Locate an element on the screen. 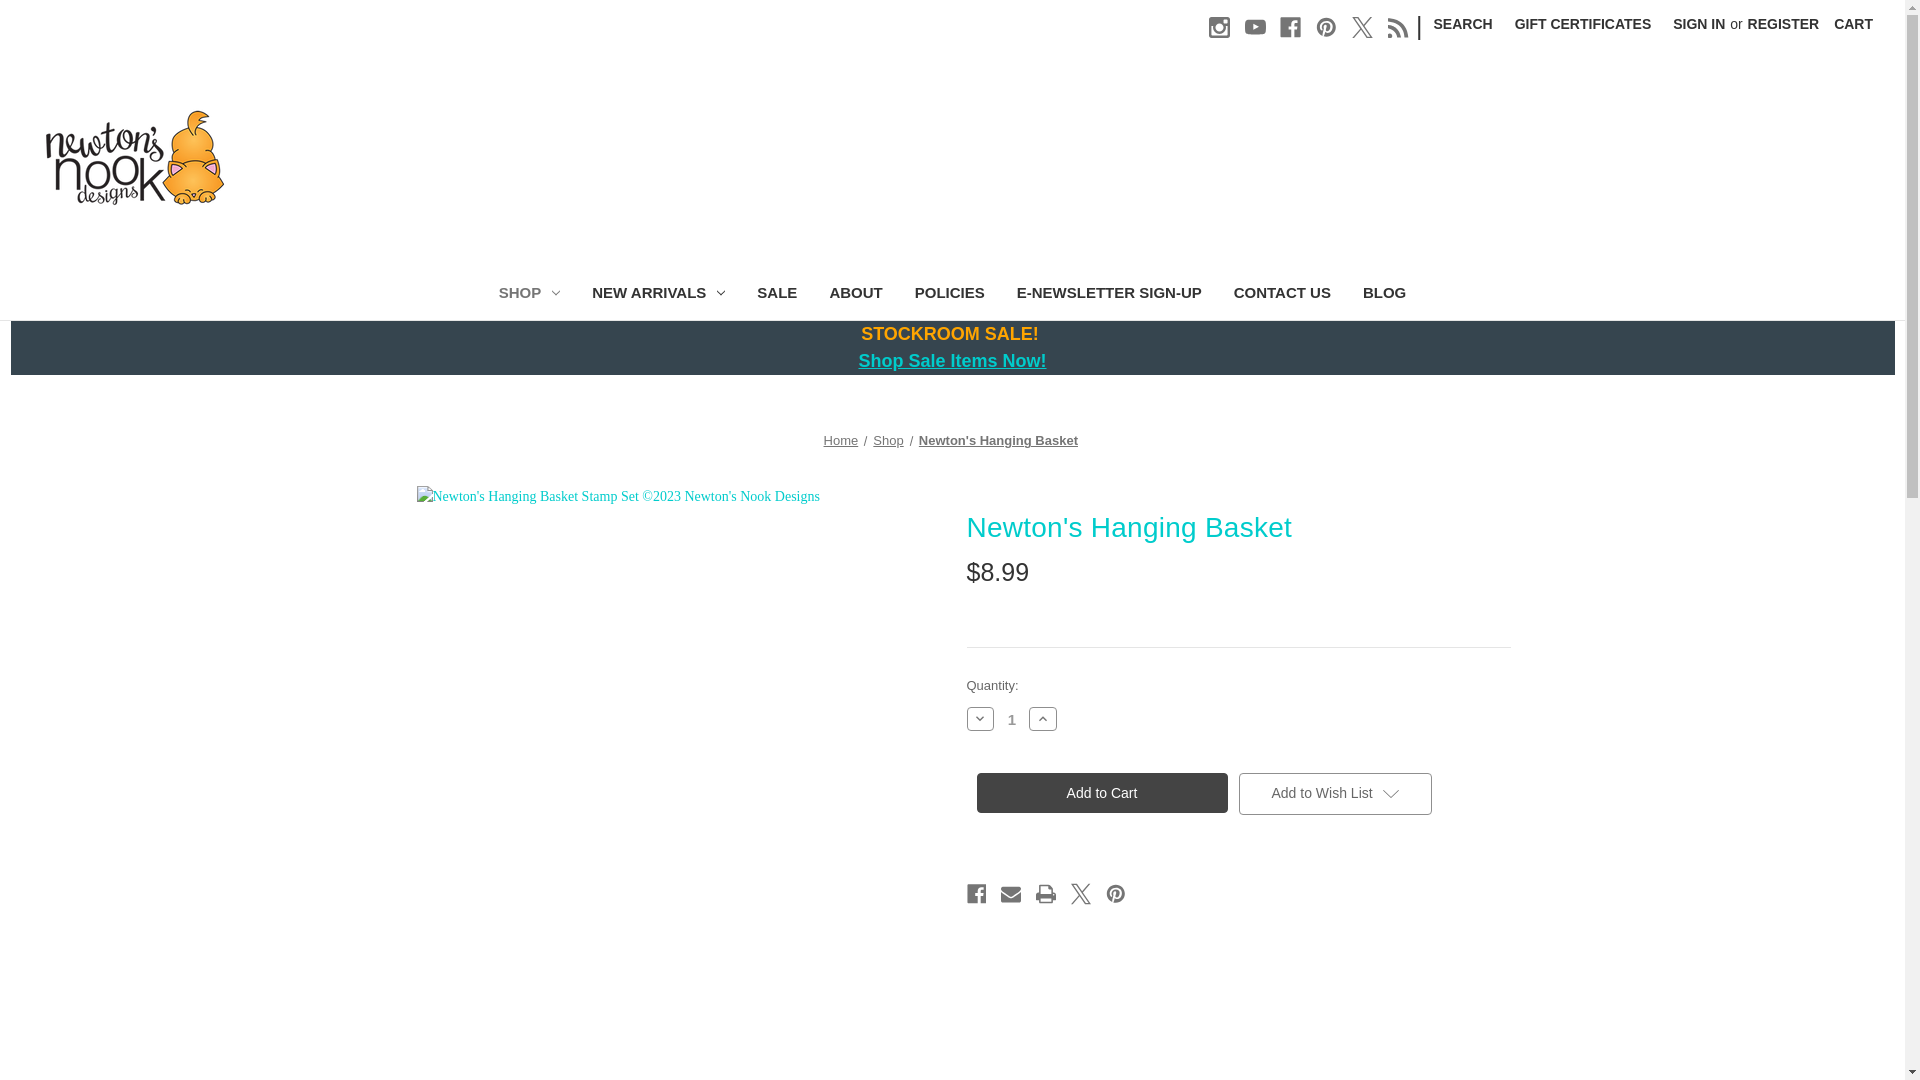  SIGN IN is located at coordinates (1698, 24).